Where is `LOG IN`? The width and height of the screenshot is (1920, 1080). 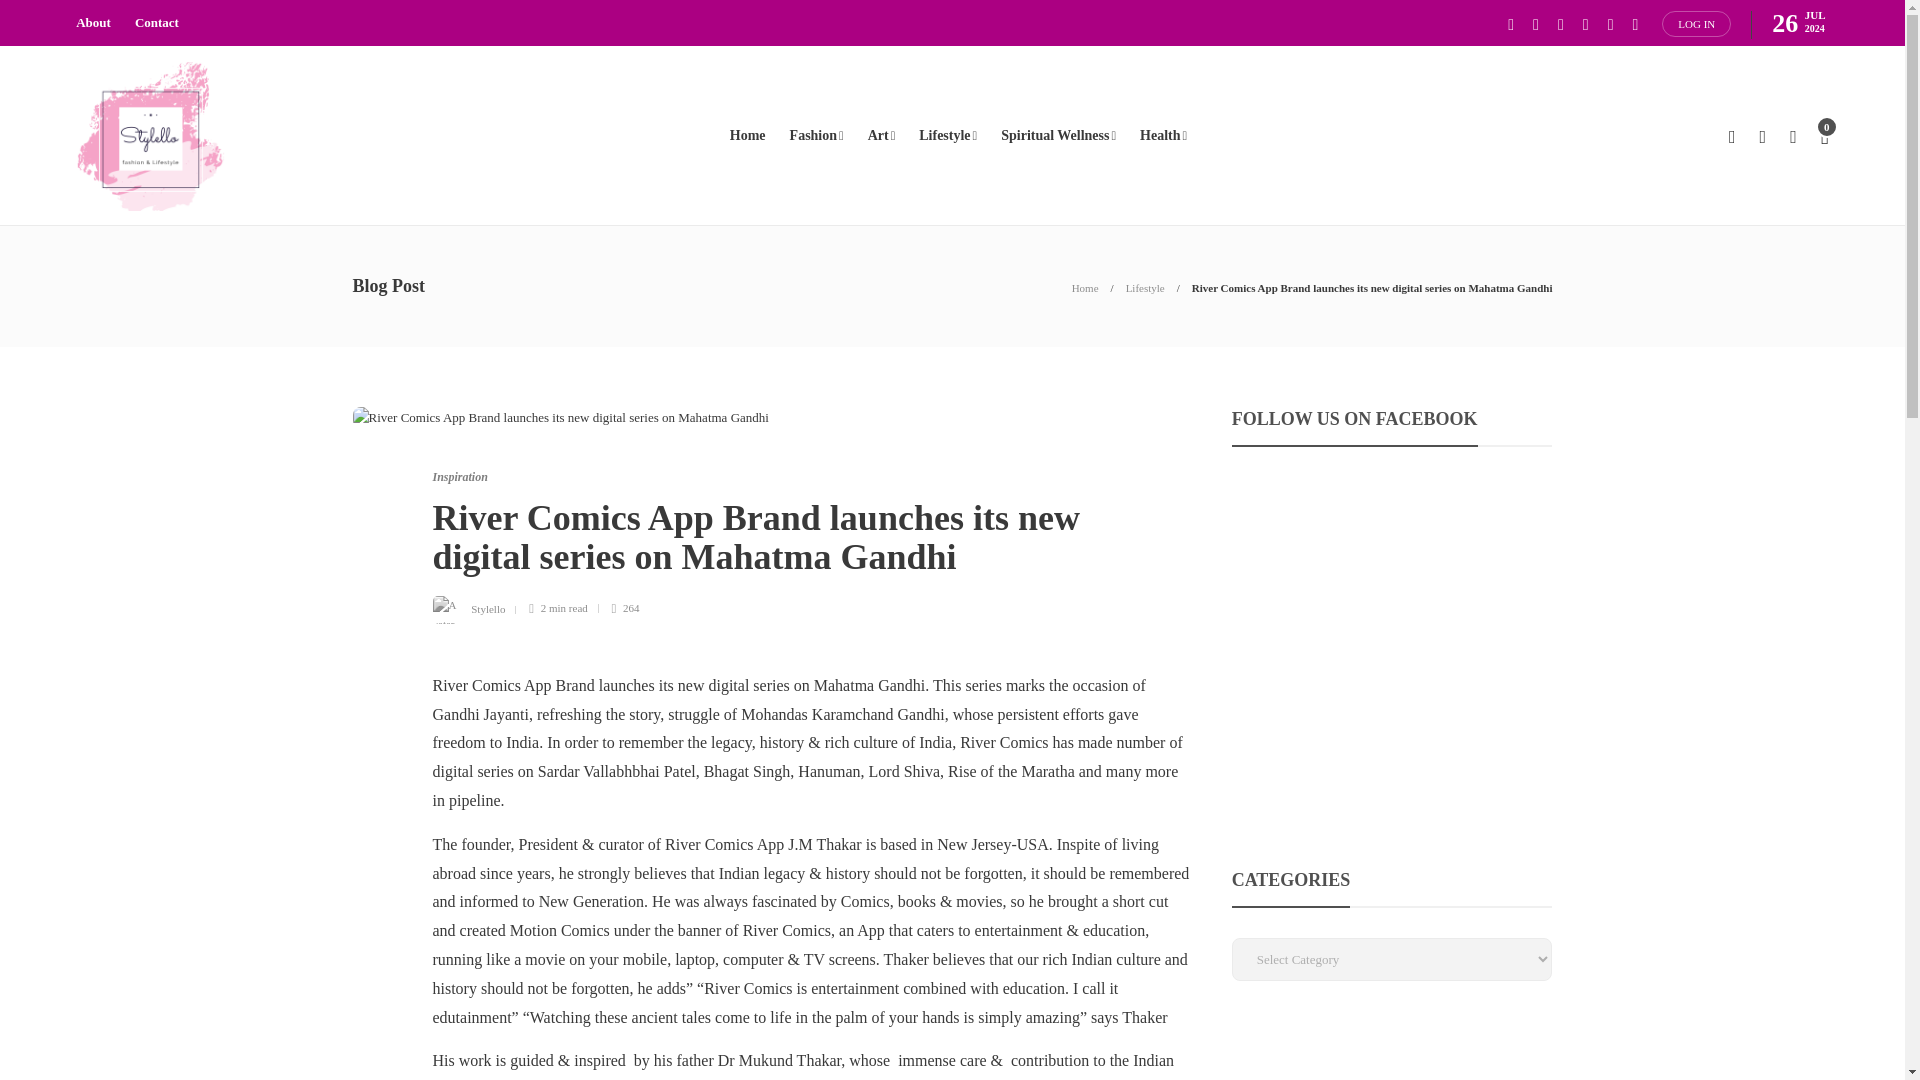 LOG IN is located at coordinates (1696, 23).